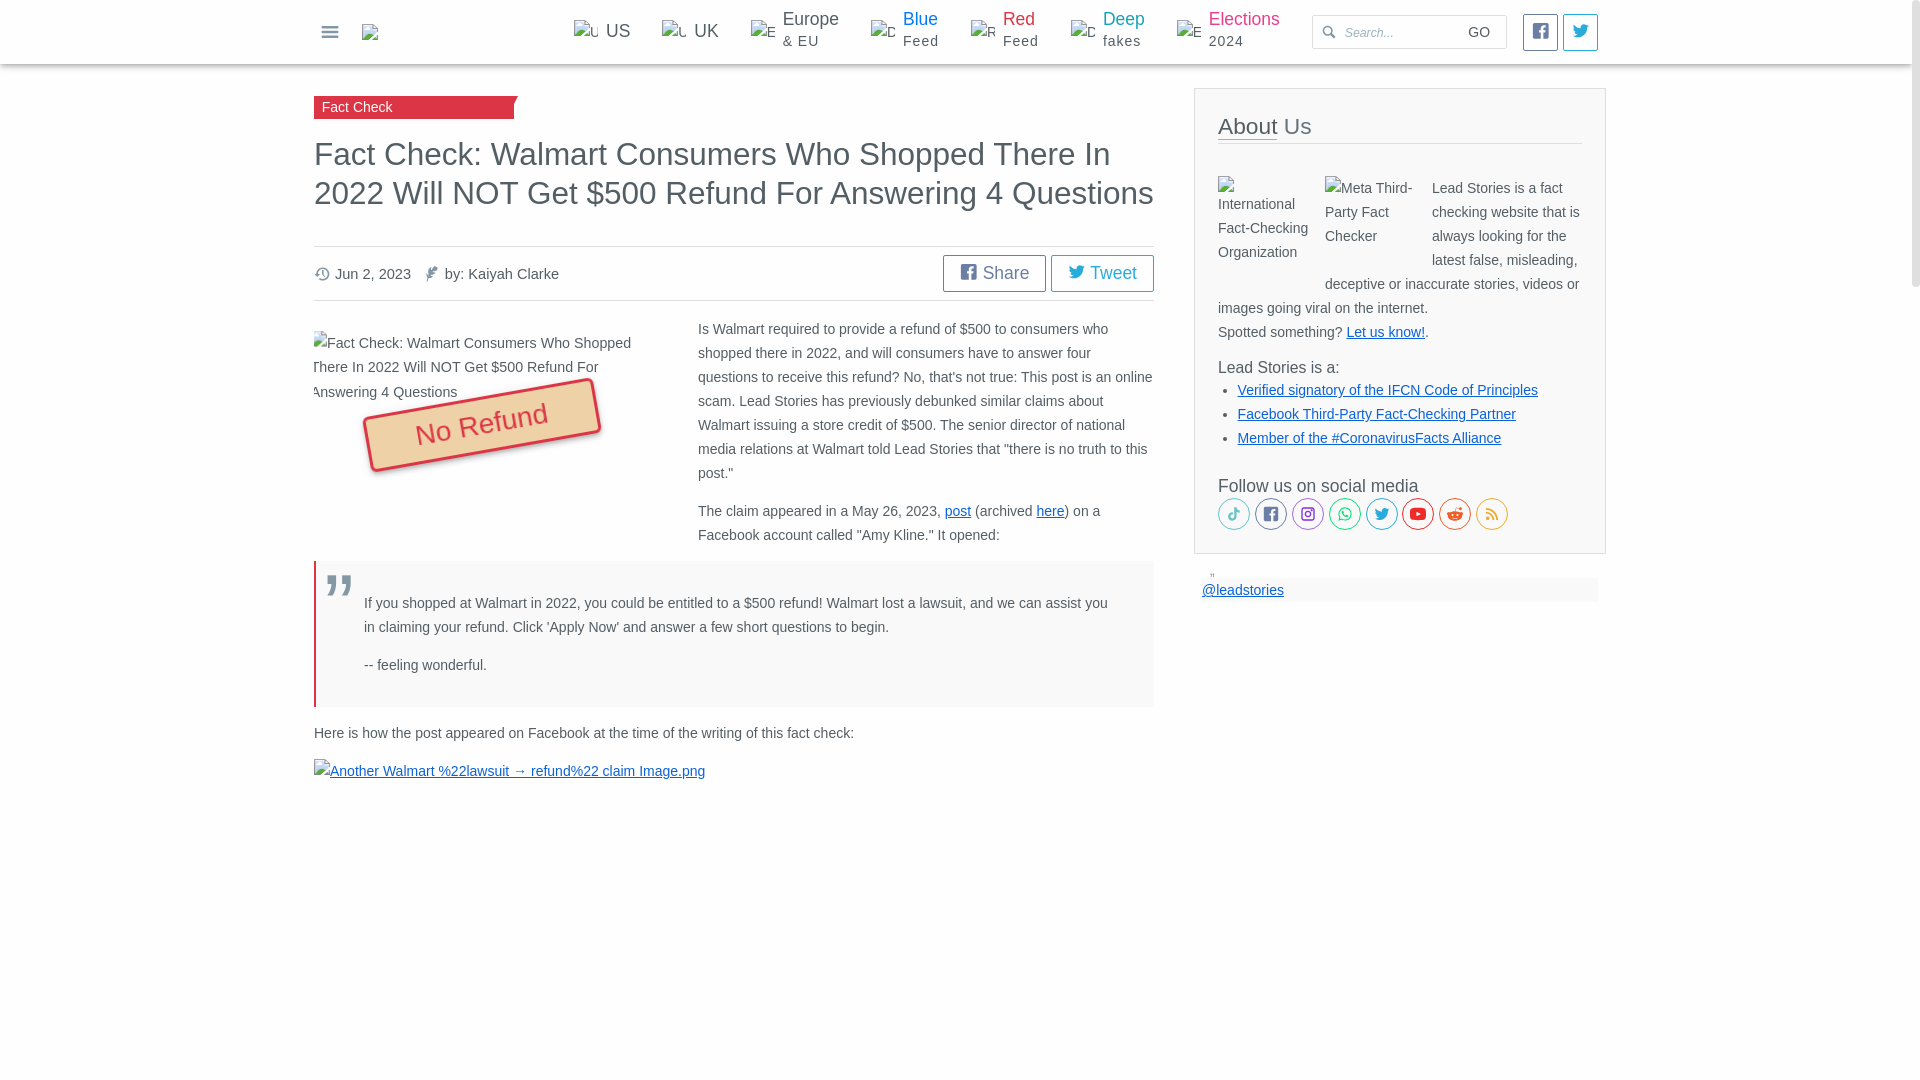  What do you see at coordinates (1478, 32) in the screenshot?
I see `OPEN FULL MENU` at bounding box center [1478, 32].